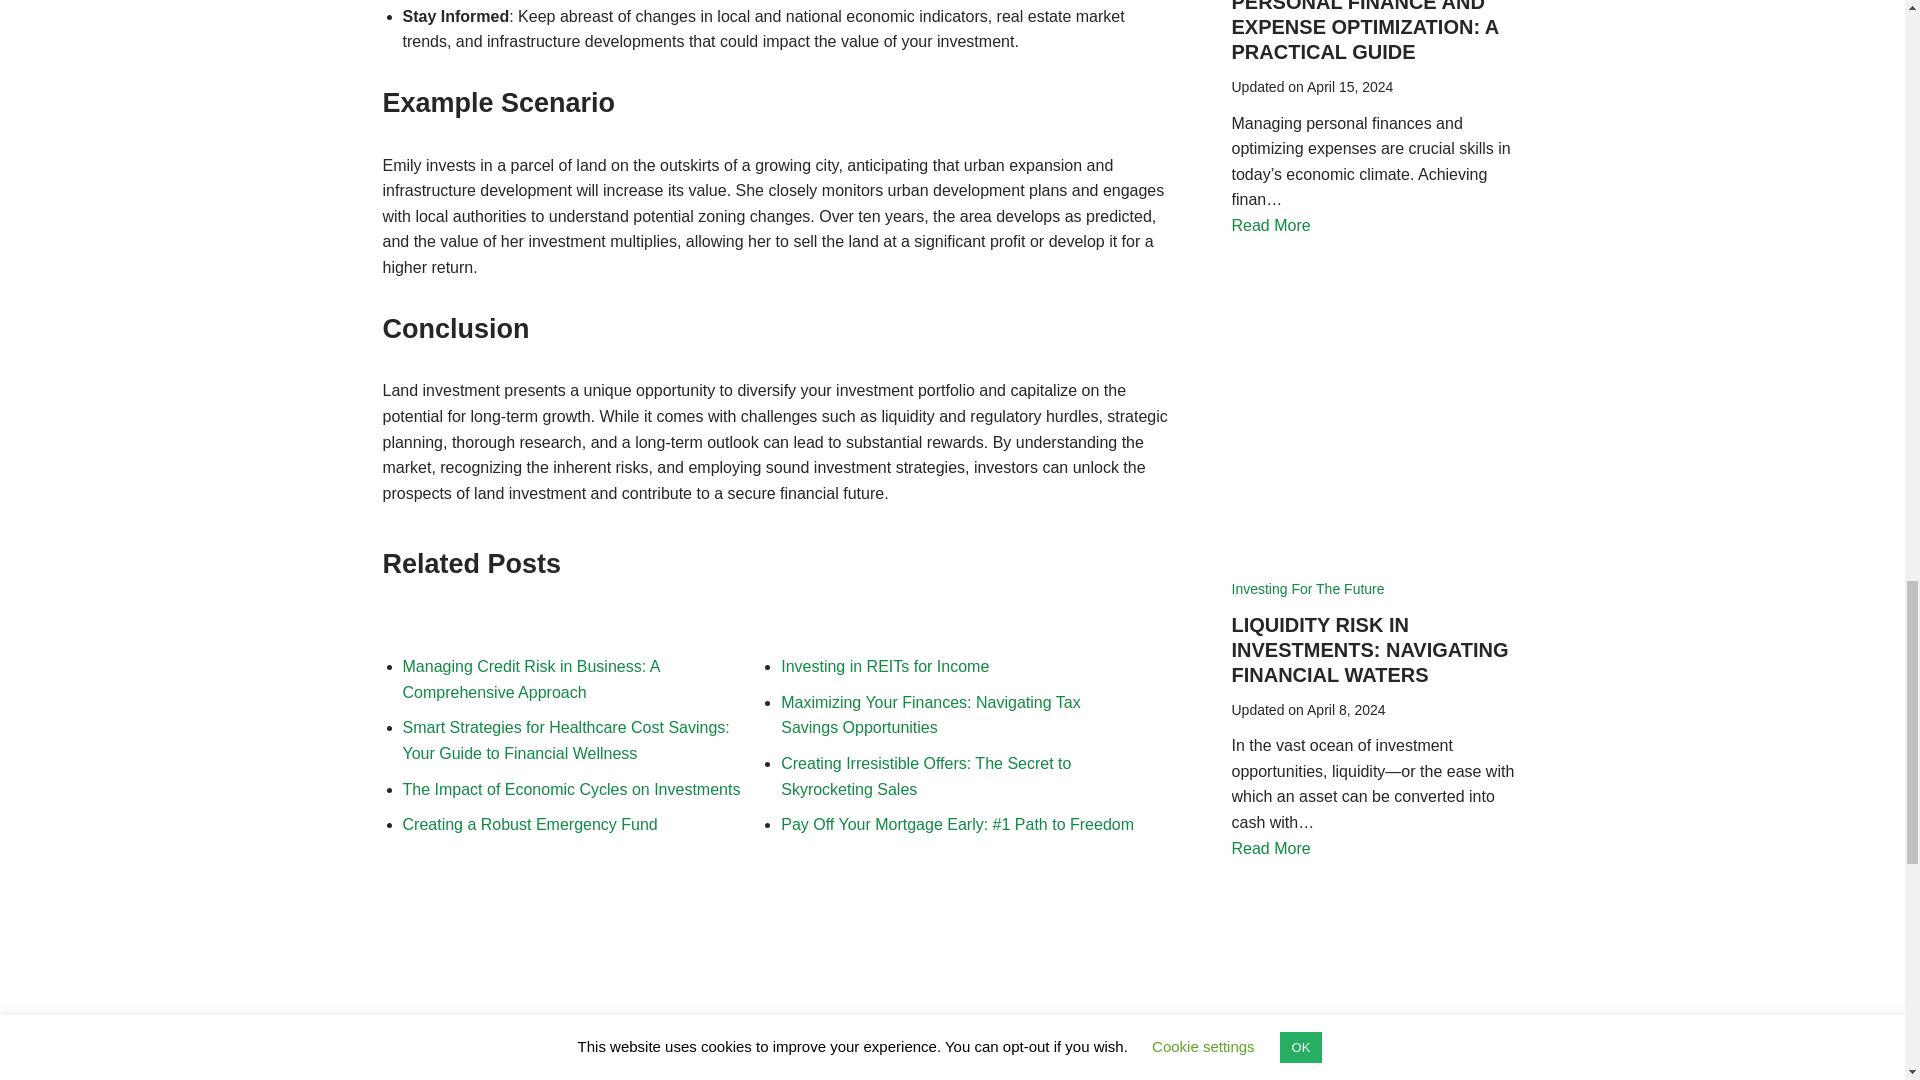  I want to click on The Impact of Economic Cycles on Investments, so click(570, 789).